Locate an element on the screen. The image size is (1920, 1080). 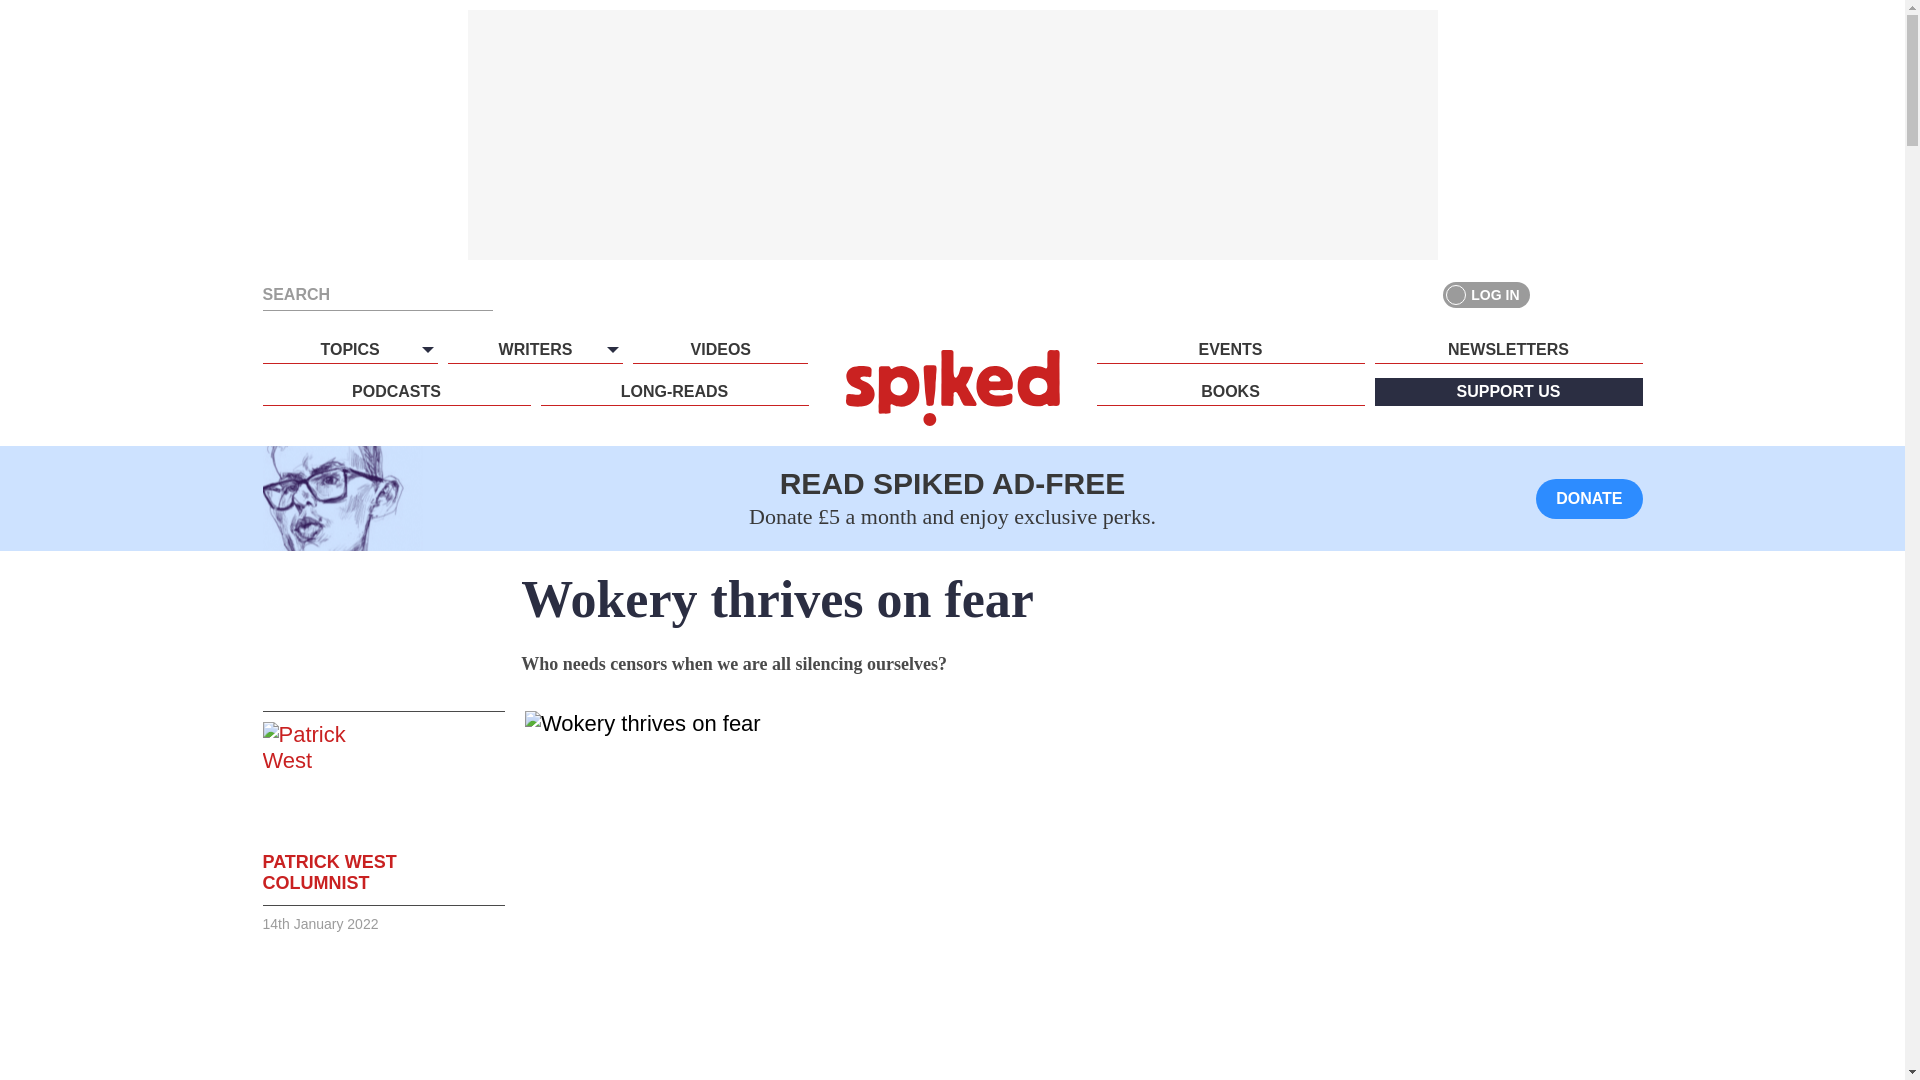
PODCASTS is located at coordinates (395, 392).